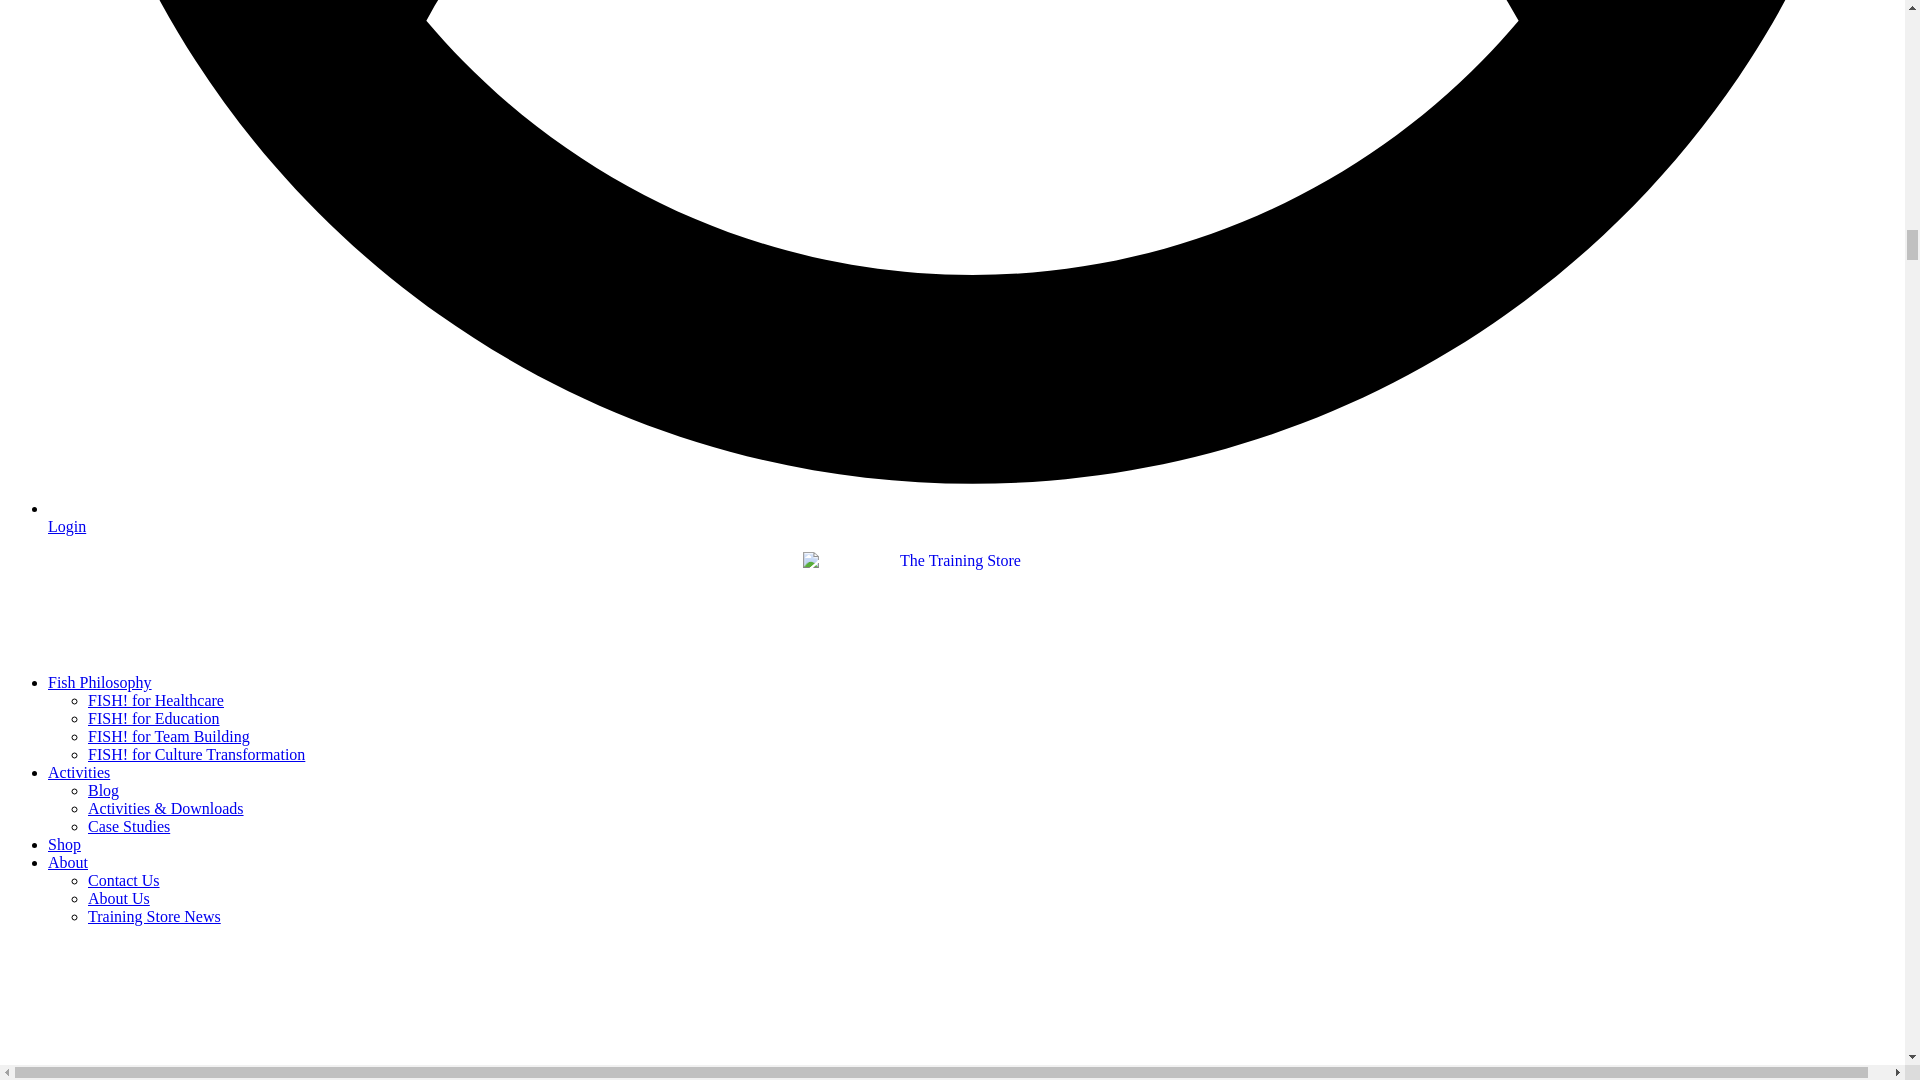 The image size is (1920, 1080). I want to click on Fish Philosophy, so click(100, 682).